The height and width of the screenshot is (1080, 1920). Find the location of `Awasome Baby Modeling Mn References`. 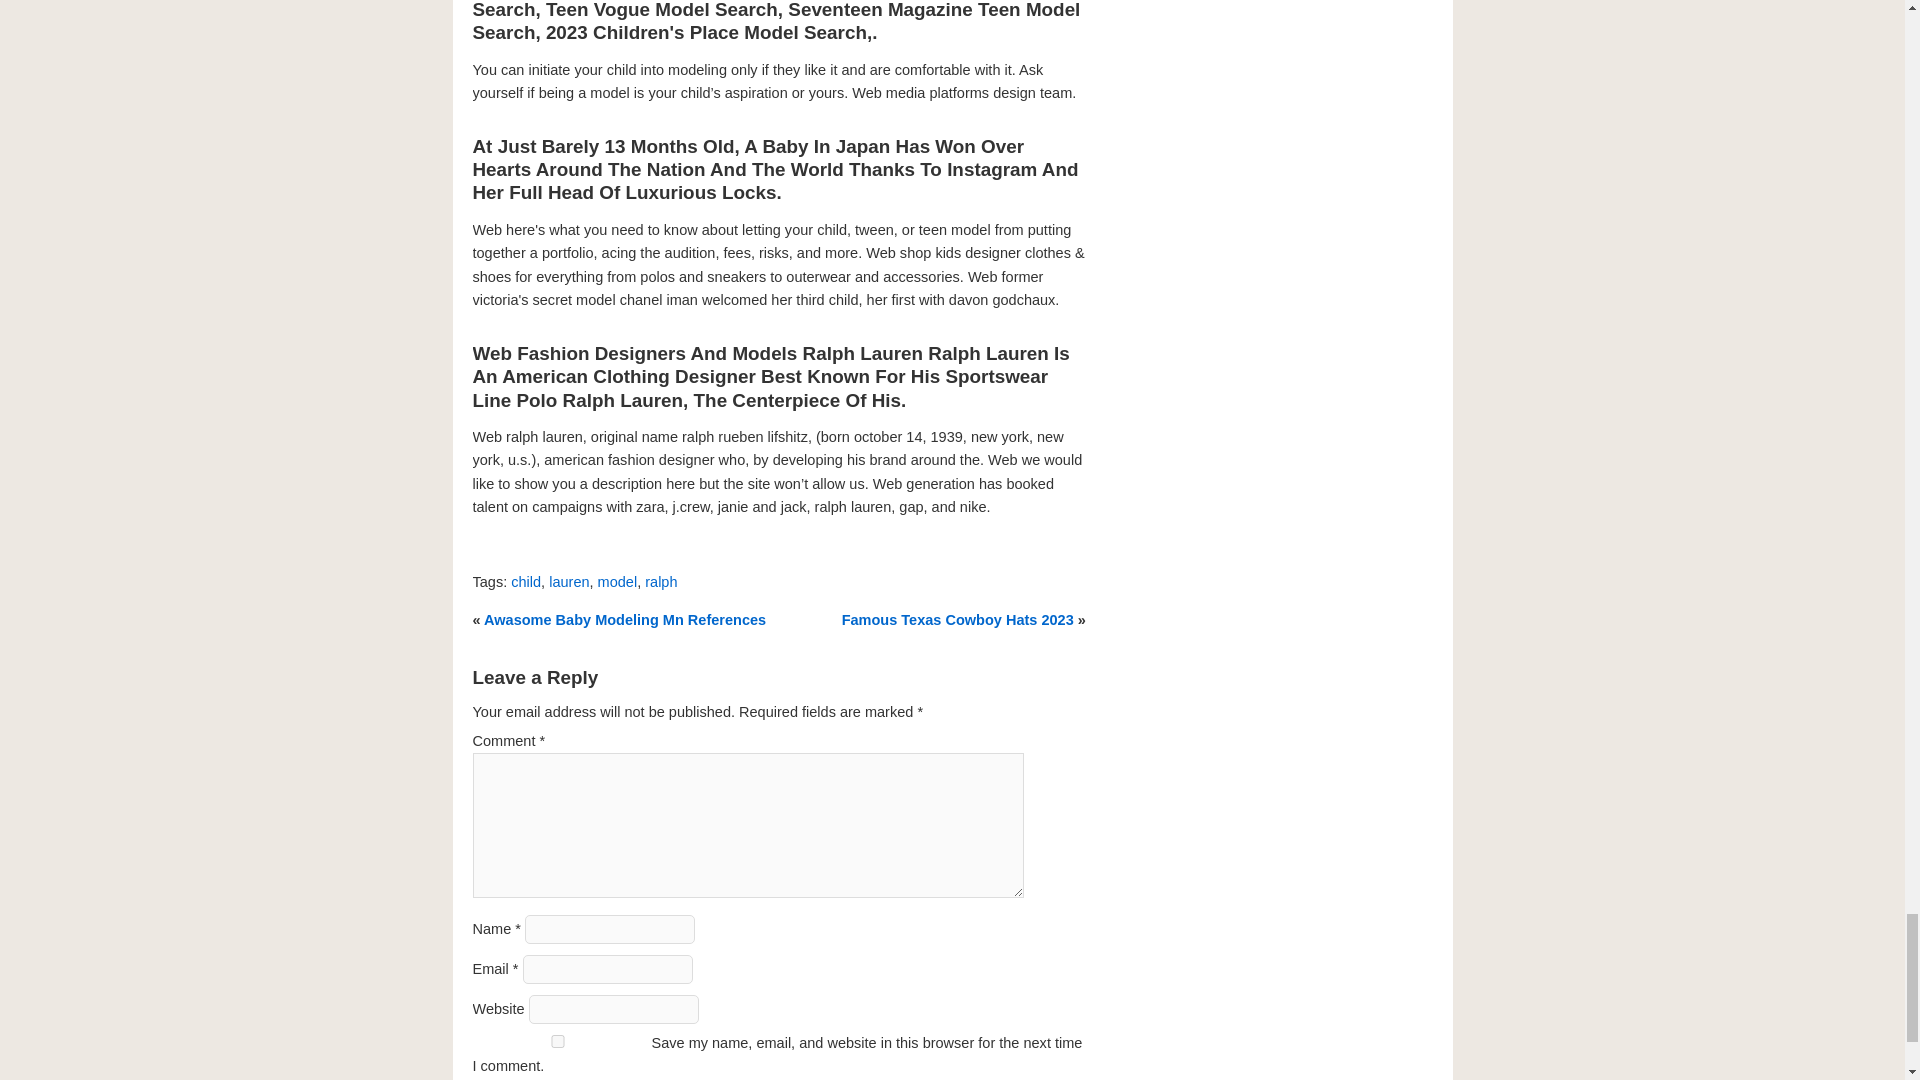

Awasome Baby Modeling Mn References is located at coordinates (624, 620).